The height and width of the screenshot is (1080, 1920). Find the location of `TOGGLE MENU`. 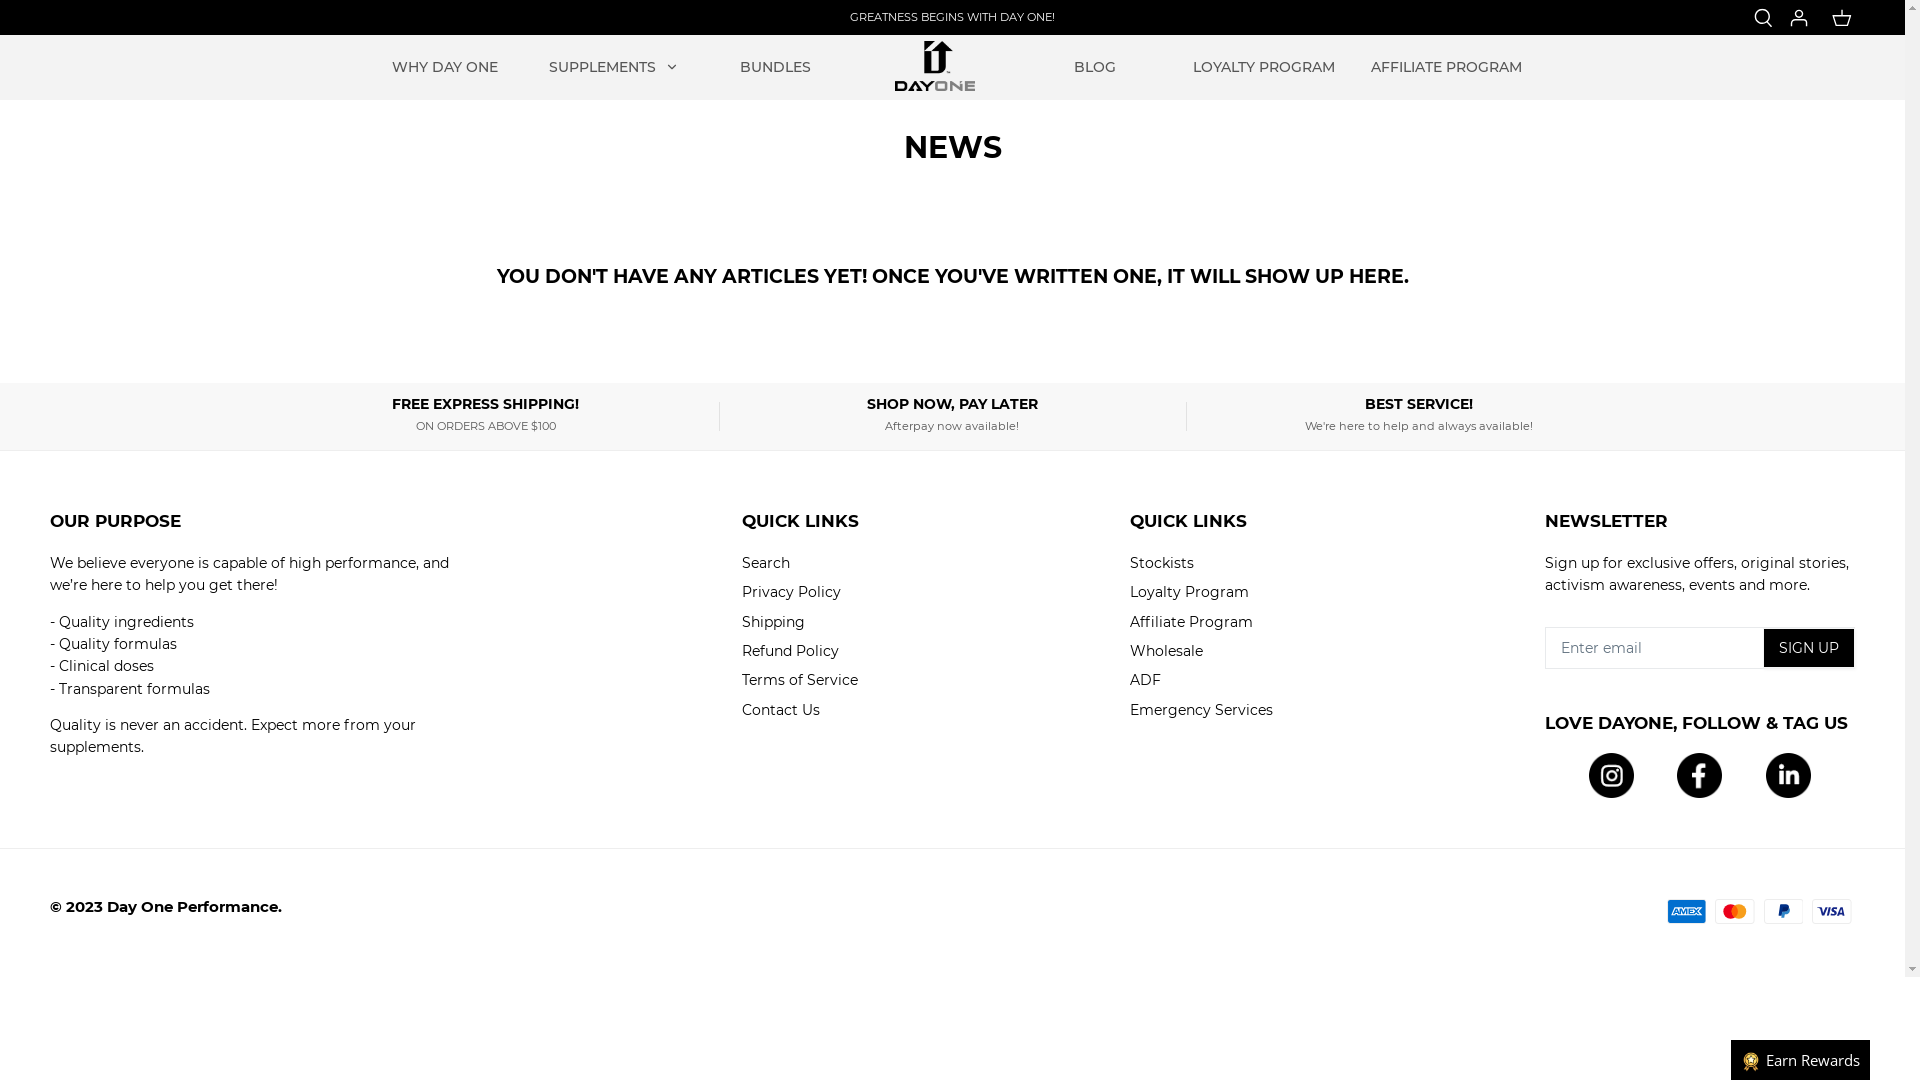

TOGGLE MENU is located at coordinates (672, 67).